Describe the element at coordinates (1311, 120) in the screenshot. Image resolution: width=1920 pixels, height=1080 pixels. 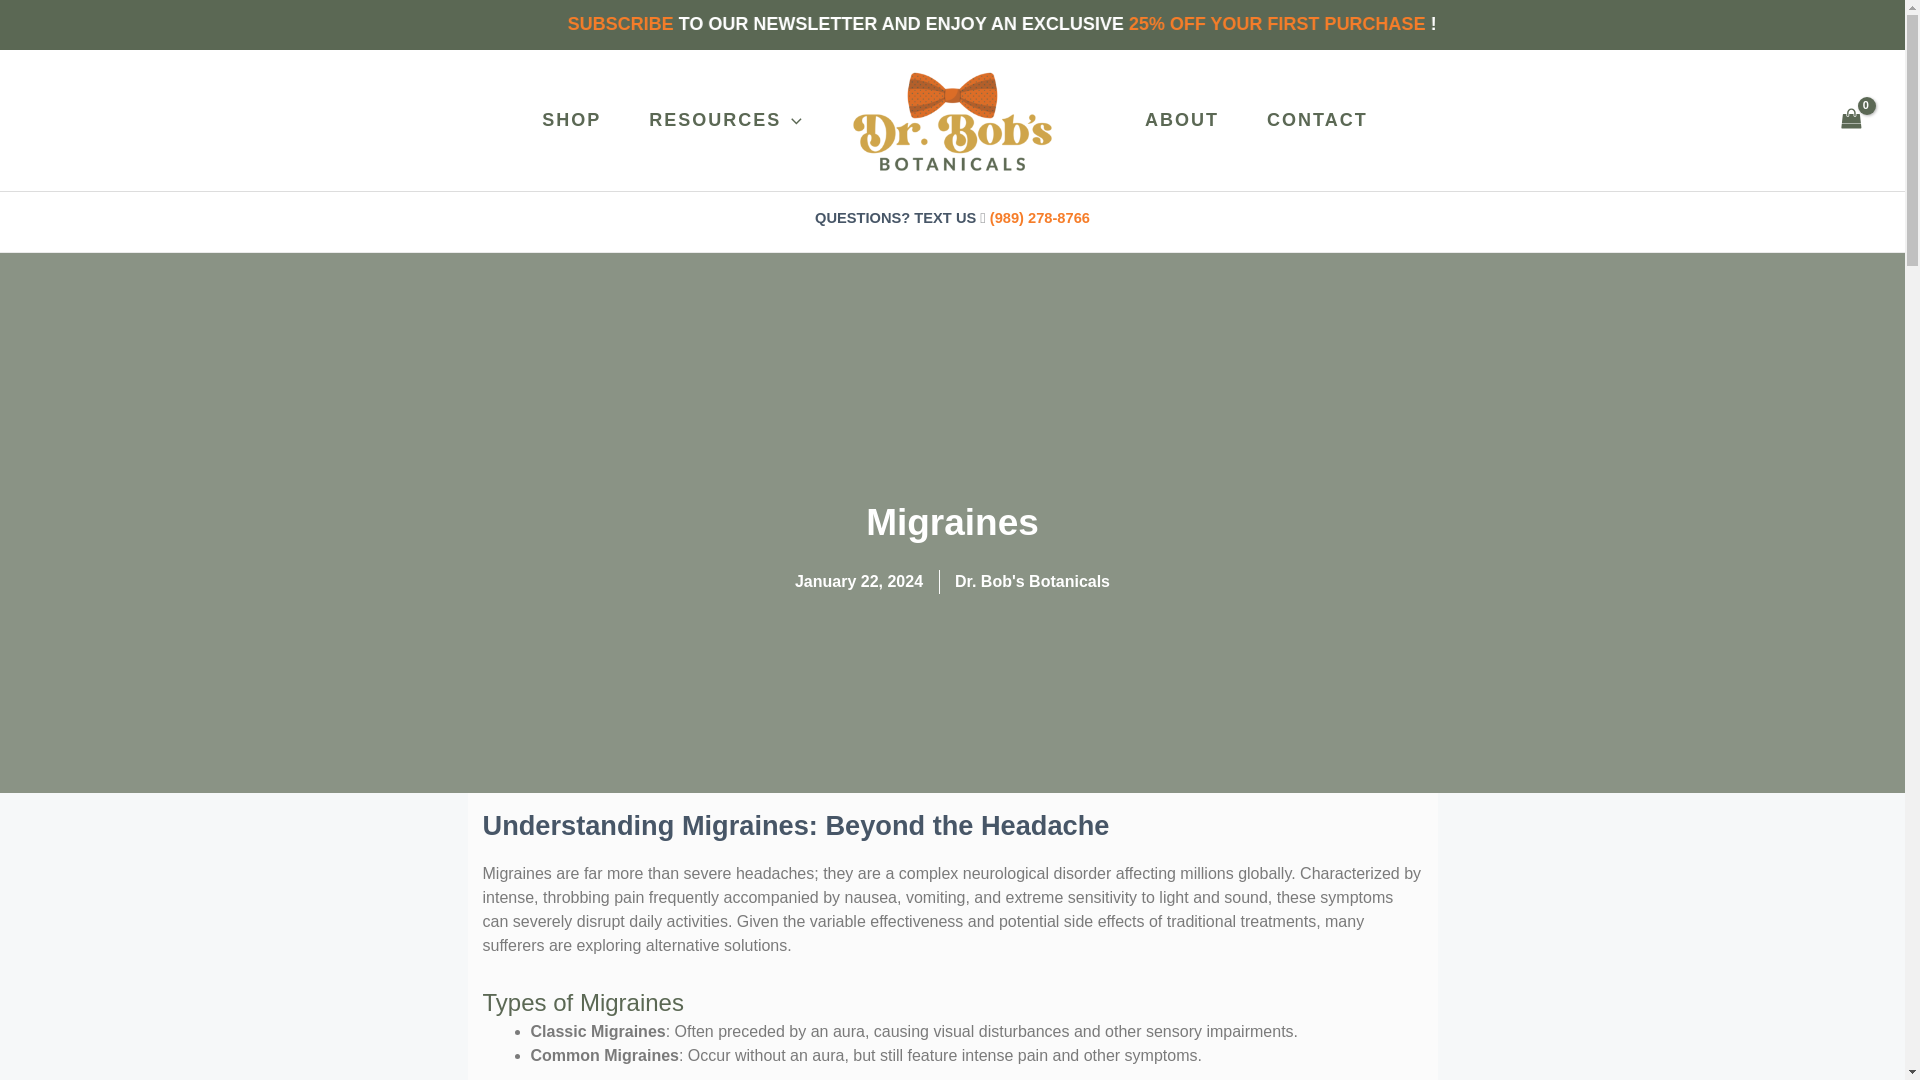
I see `CONTACT` at that location.